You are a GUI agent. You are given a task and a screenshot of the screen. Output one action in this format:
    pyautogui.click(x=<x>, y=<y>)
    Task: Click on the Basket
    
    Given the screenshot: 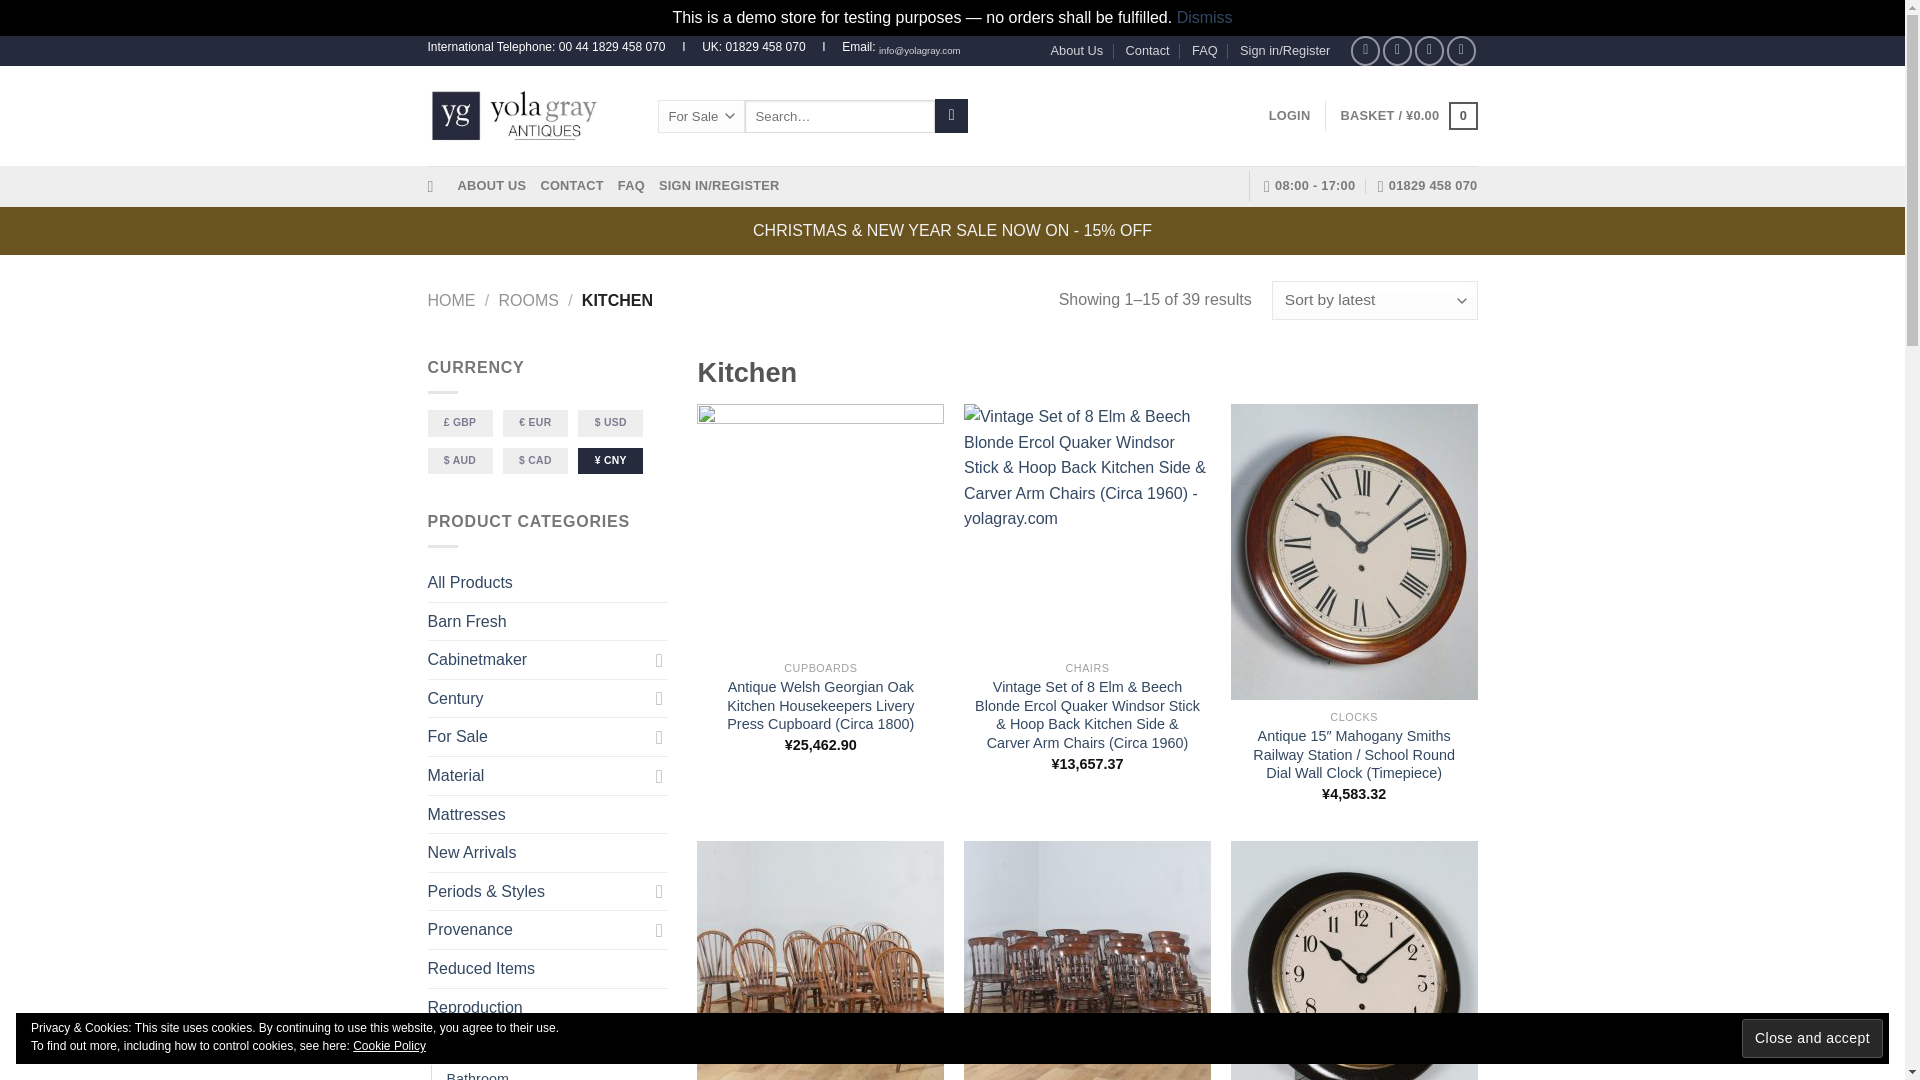 What is the action you would take?
    pyautogui.click(x=1408, y=115)
    